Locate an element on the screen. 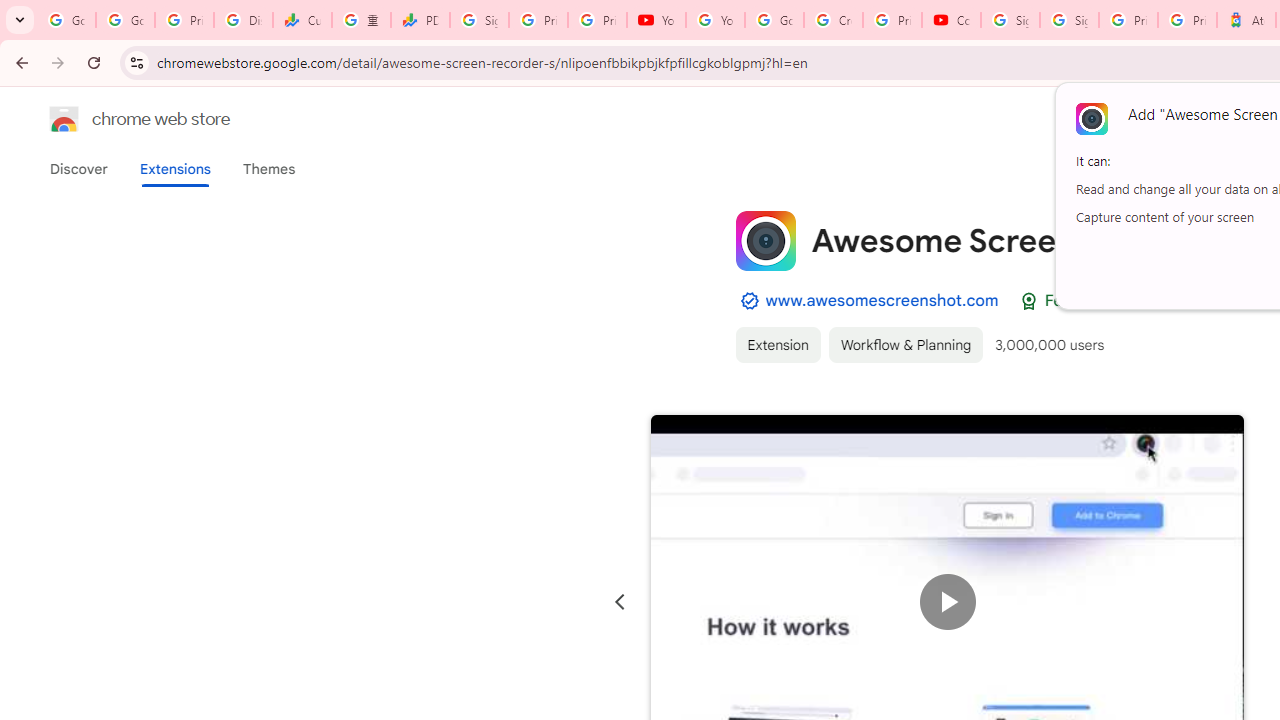 This screenshot has height=720, width=1280. Sign in - Google Accounts is located at coordinates (1069, 20).